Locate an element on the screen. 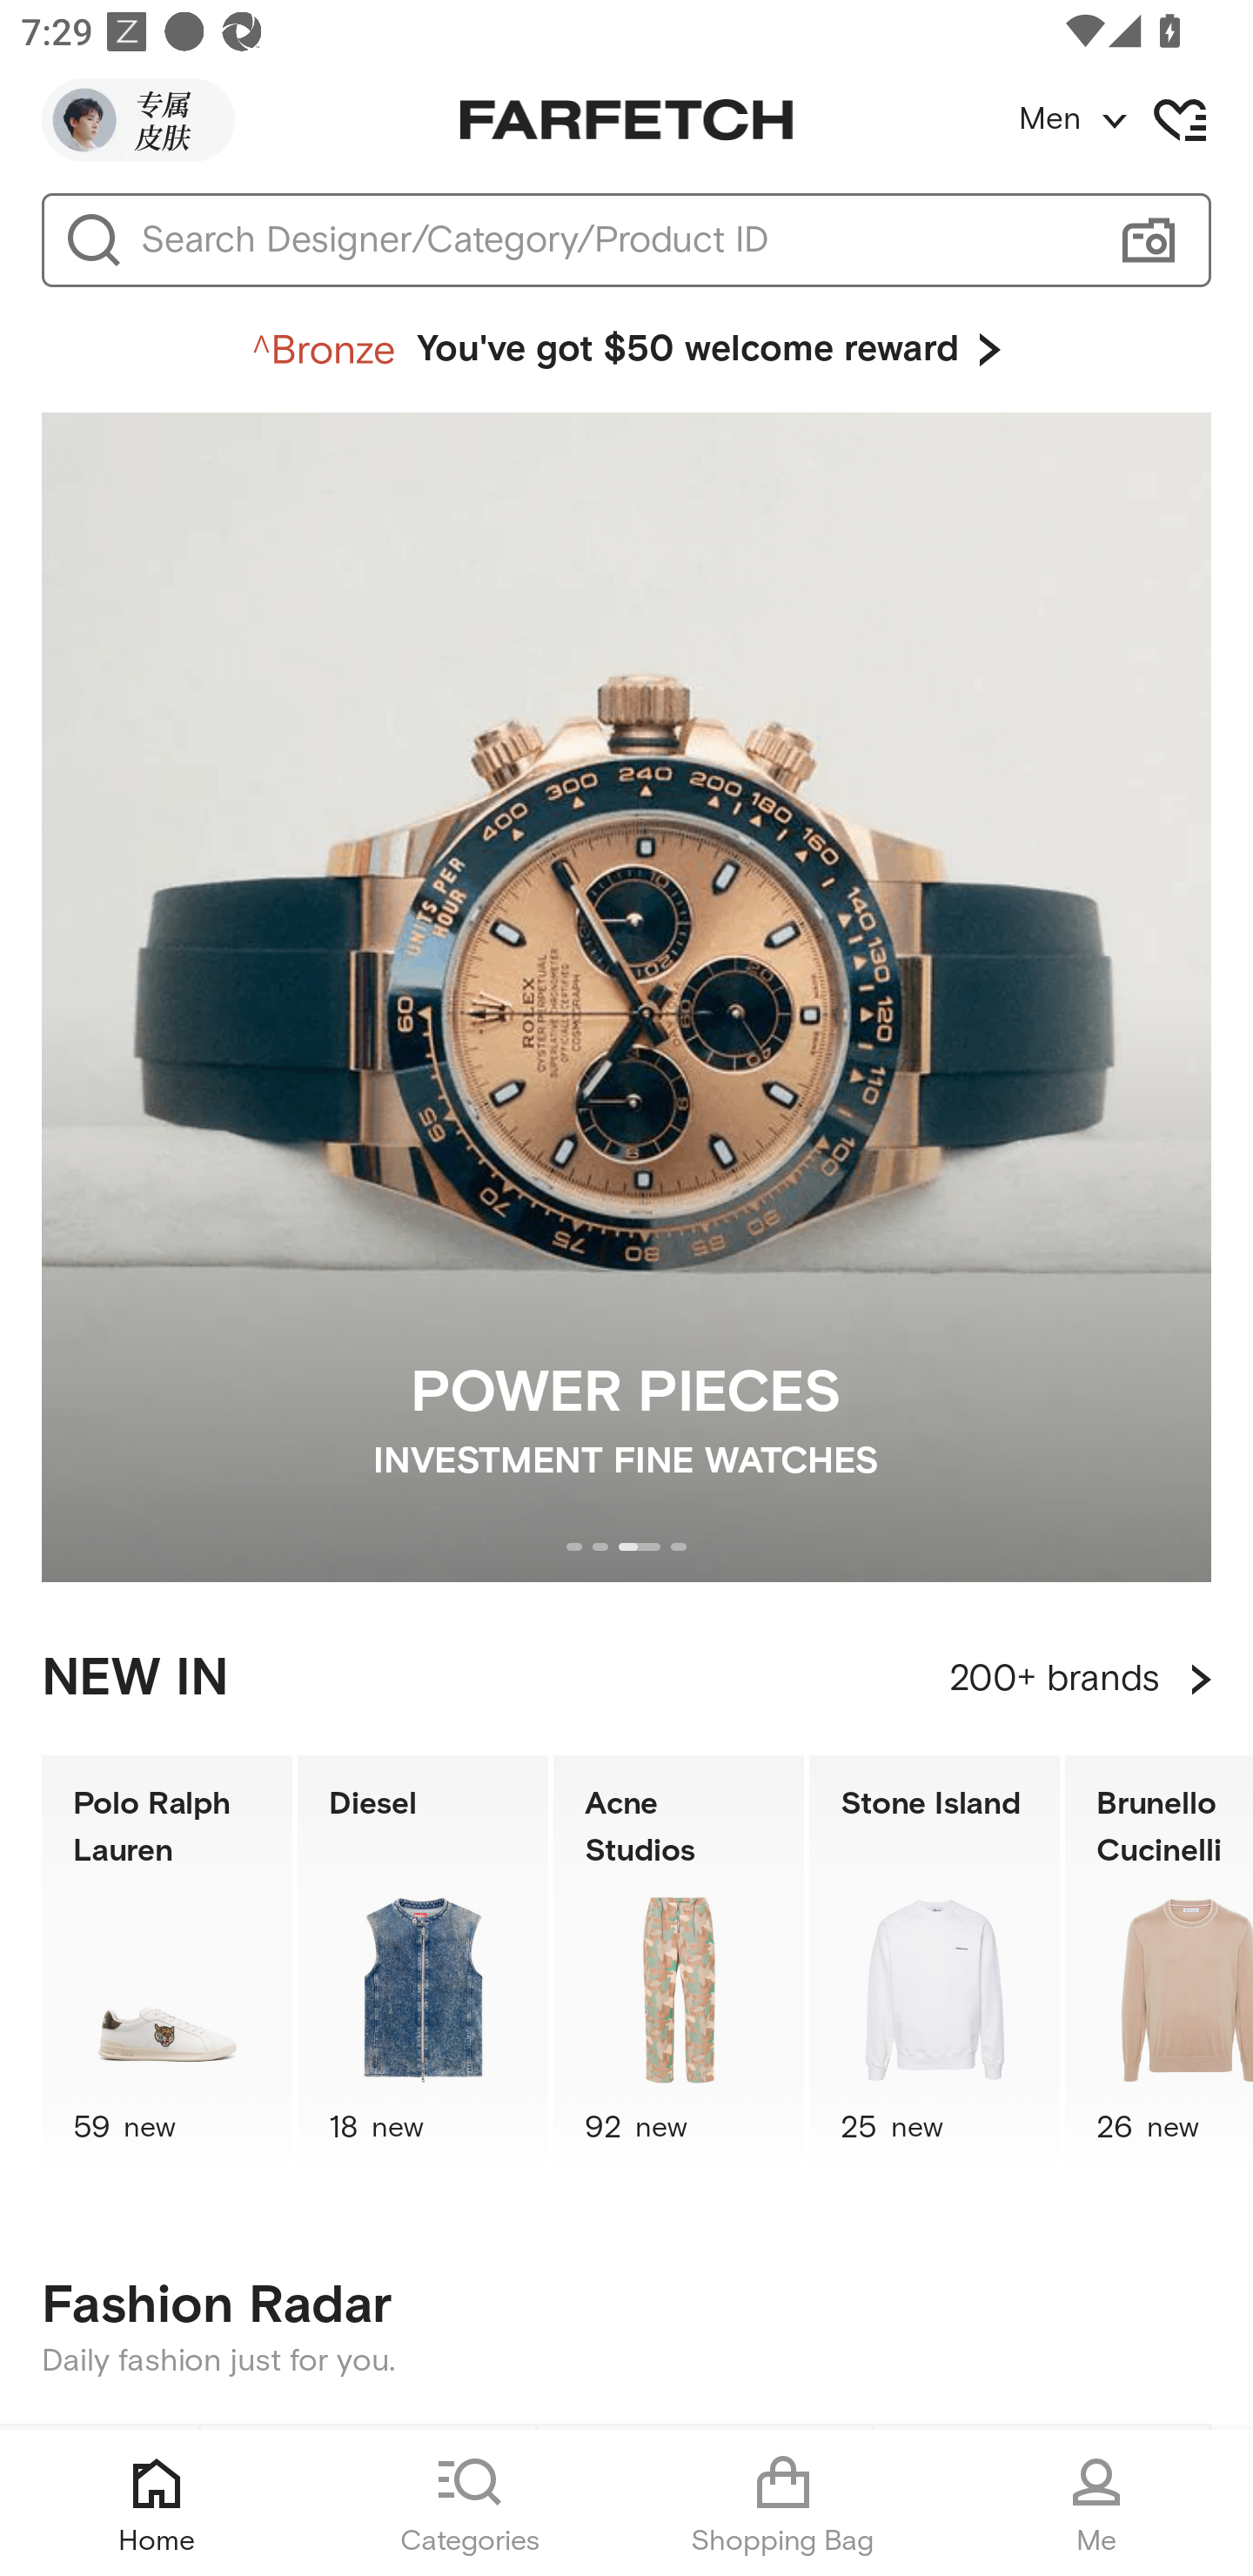 This screenshot has width=1253, height=2576. NEW IN 200+ brands is located at coordinates (626, 1679).